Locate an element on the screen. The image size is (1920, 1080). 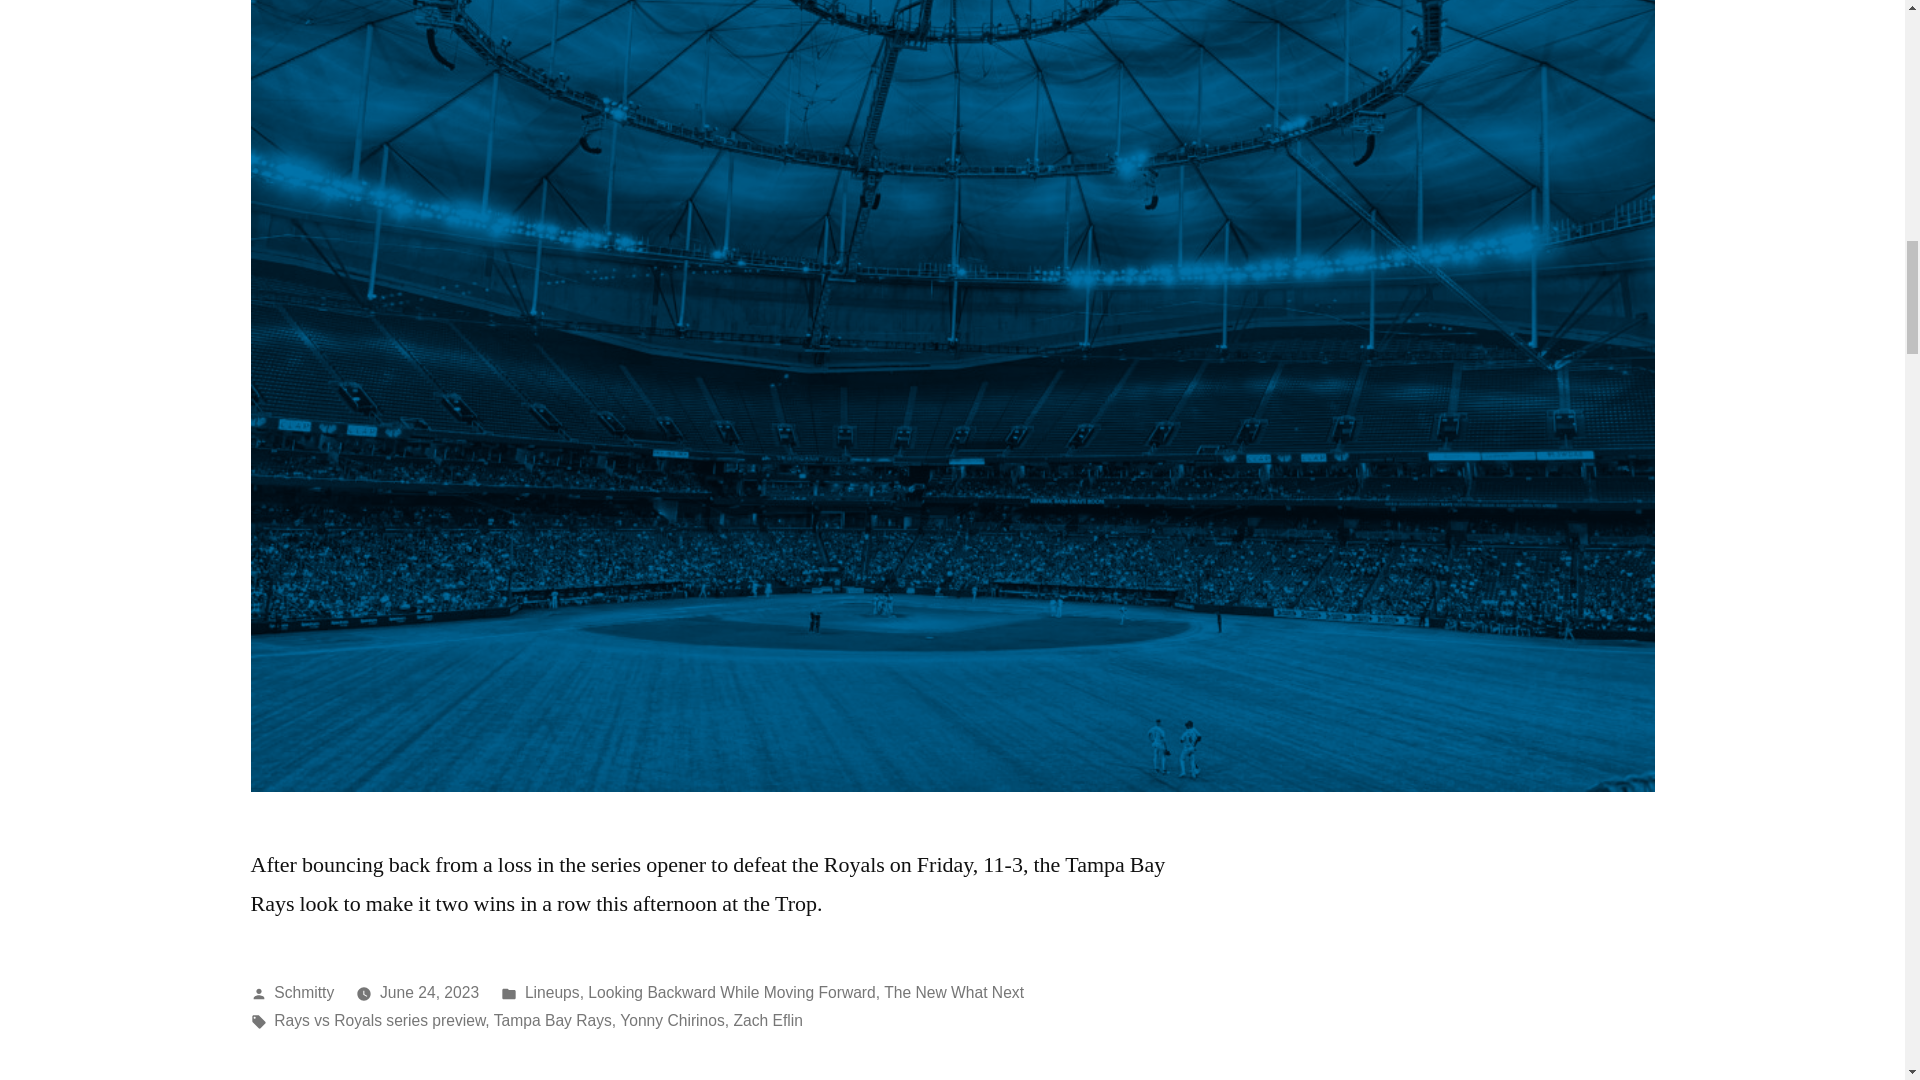
June 24, 2023 is located at coordinates (429, 992).